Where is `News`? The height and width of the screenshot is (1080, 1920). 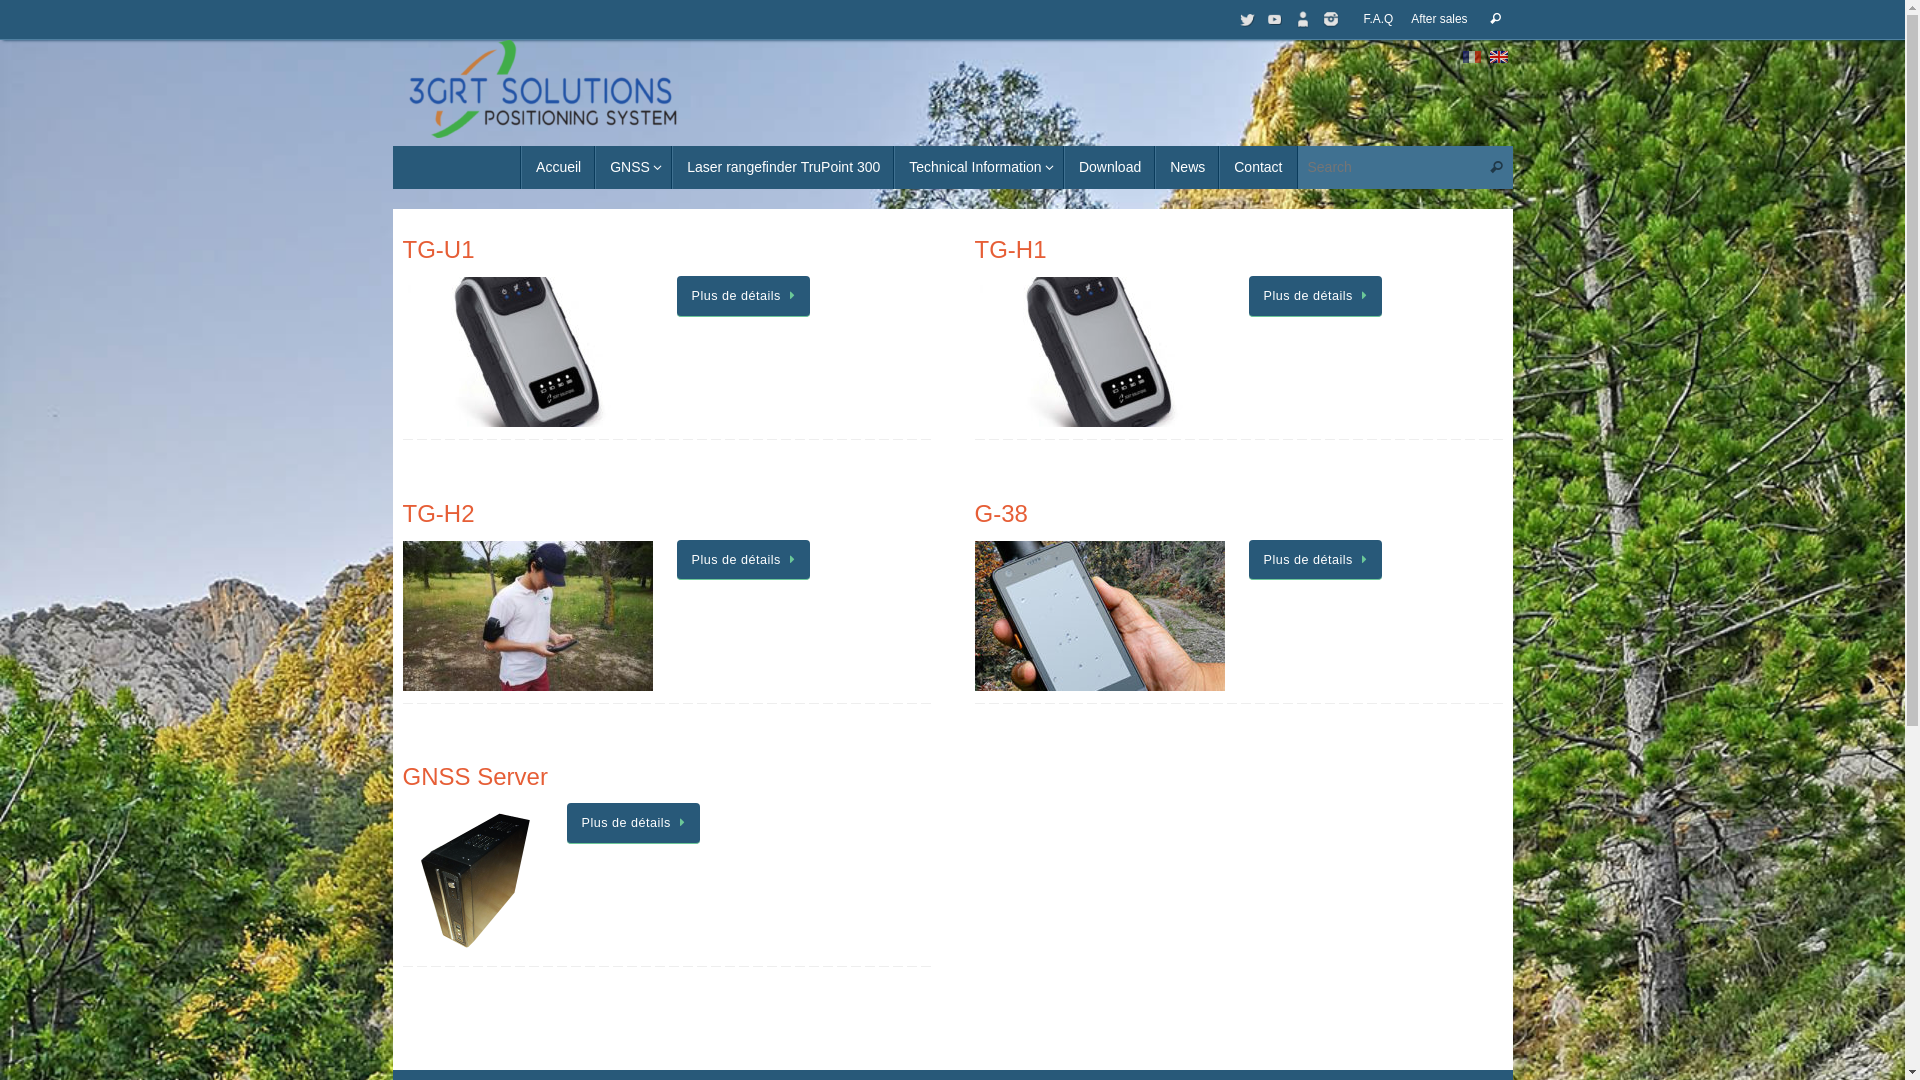
News is located at coordinates (1187, 168).